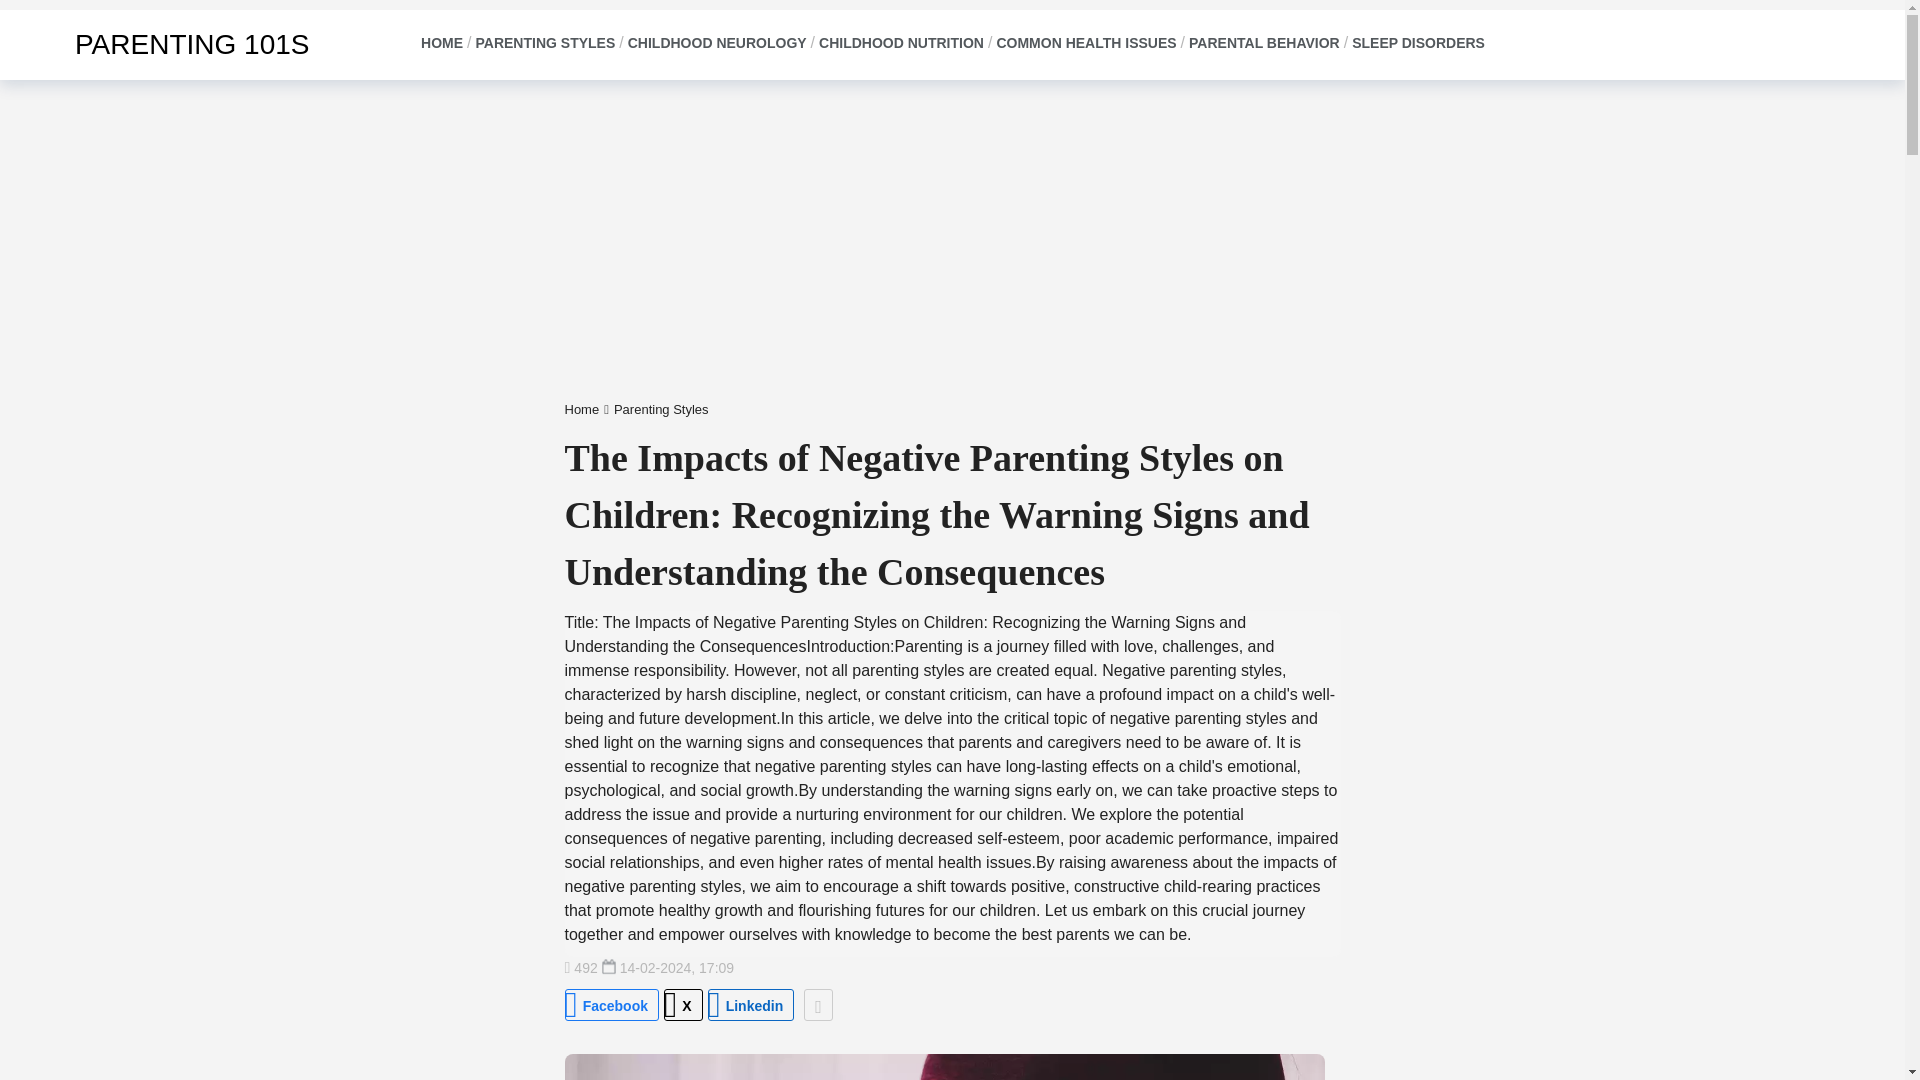 Image resolution: width=1920 pixels, height=1080 pixels. I want to click on PARENTING 101S, so click(164, 44).